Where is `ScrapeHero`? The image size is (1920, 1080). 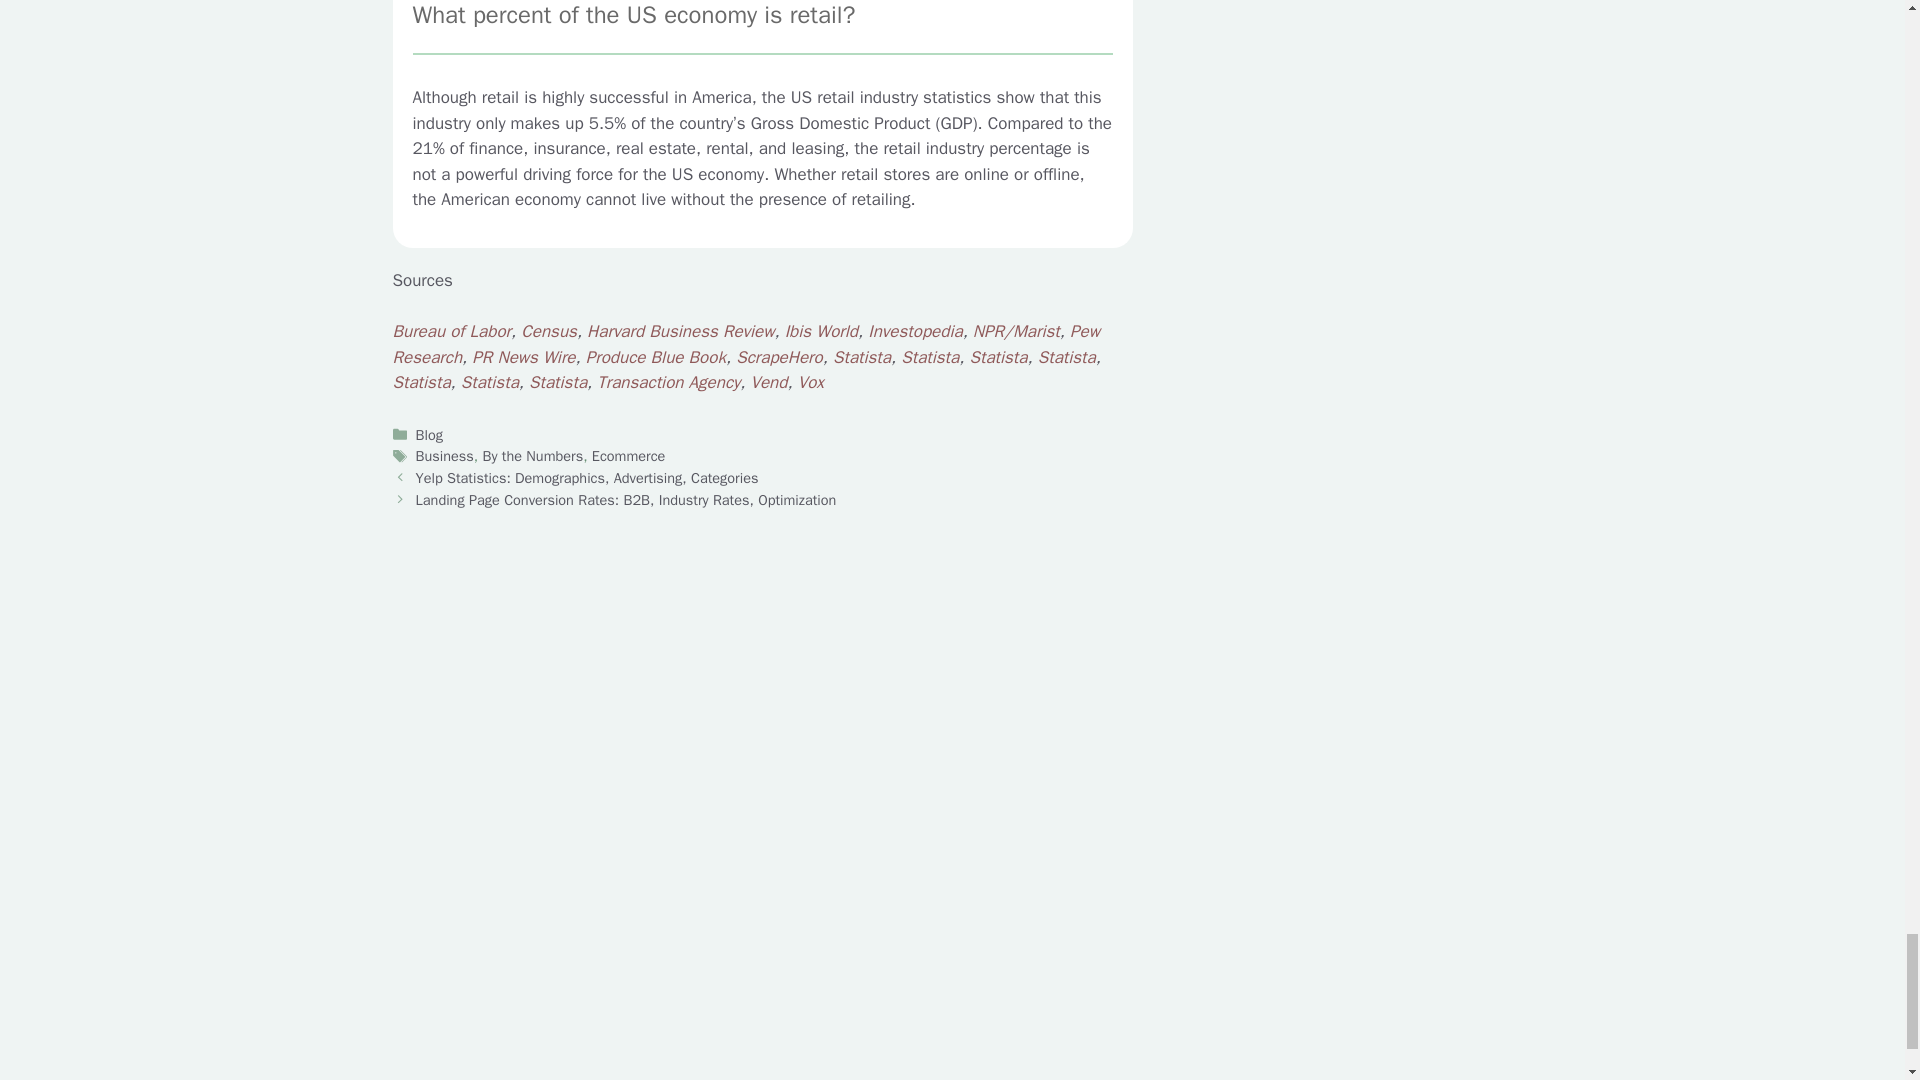
ScrapeHero is located at coordinates (779, 357).